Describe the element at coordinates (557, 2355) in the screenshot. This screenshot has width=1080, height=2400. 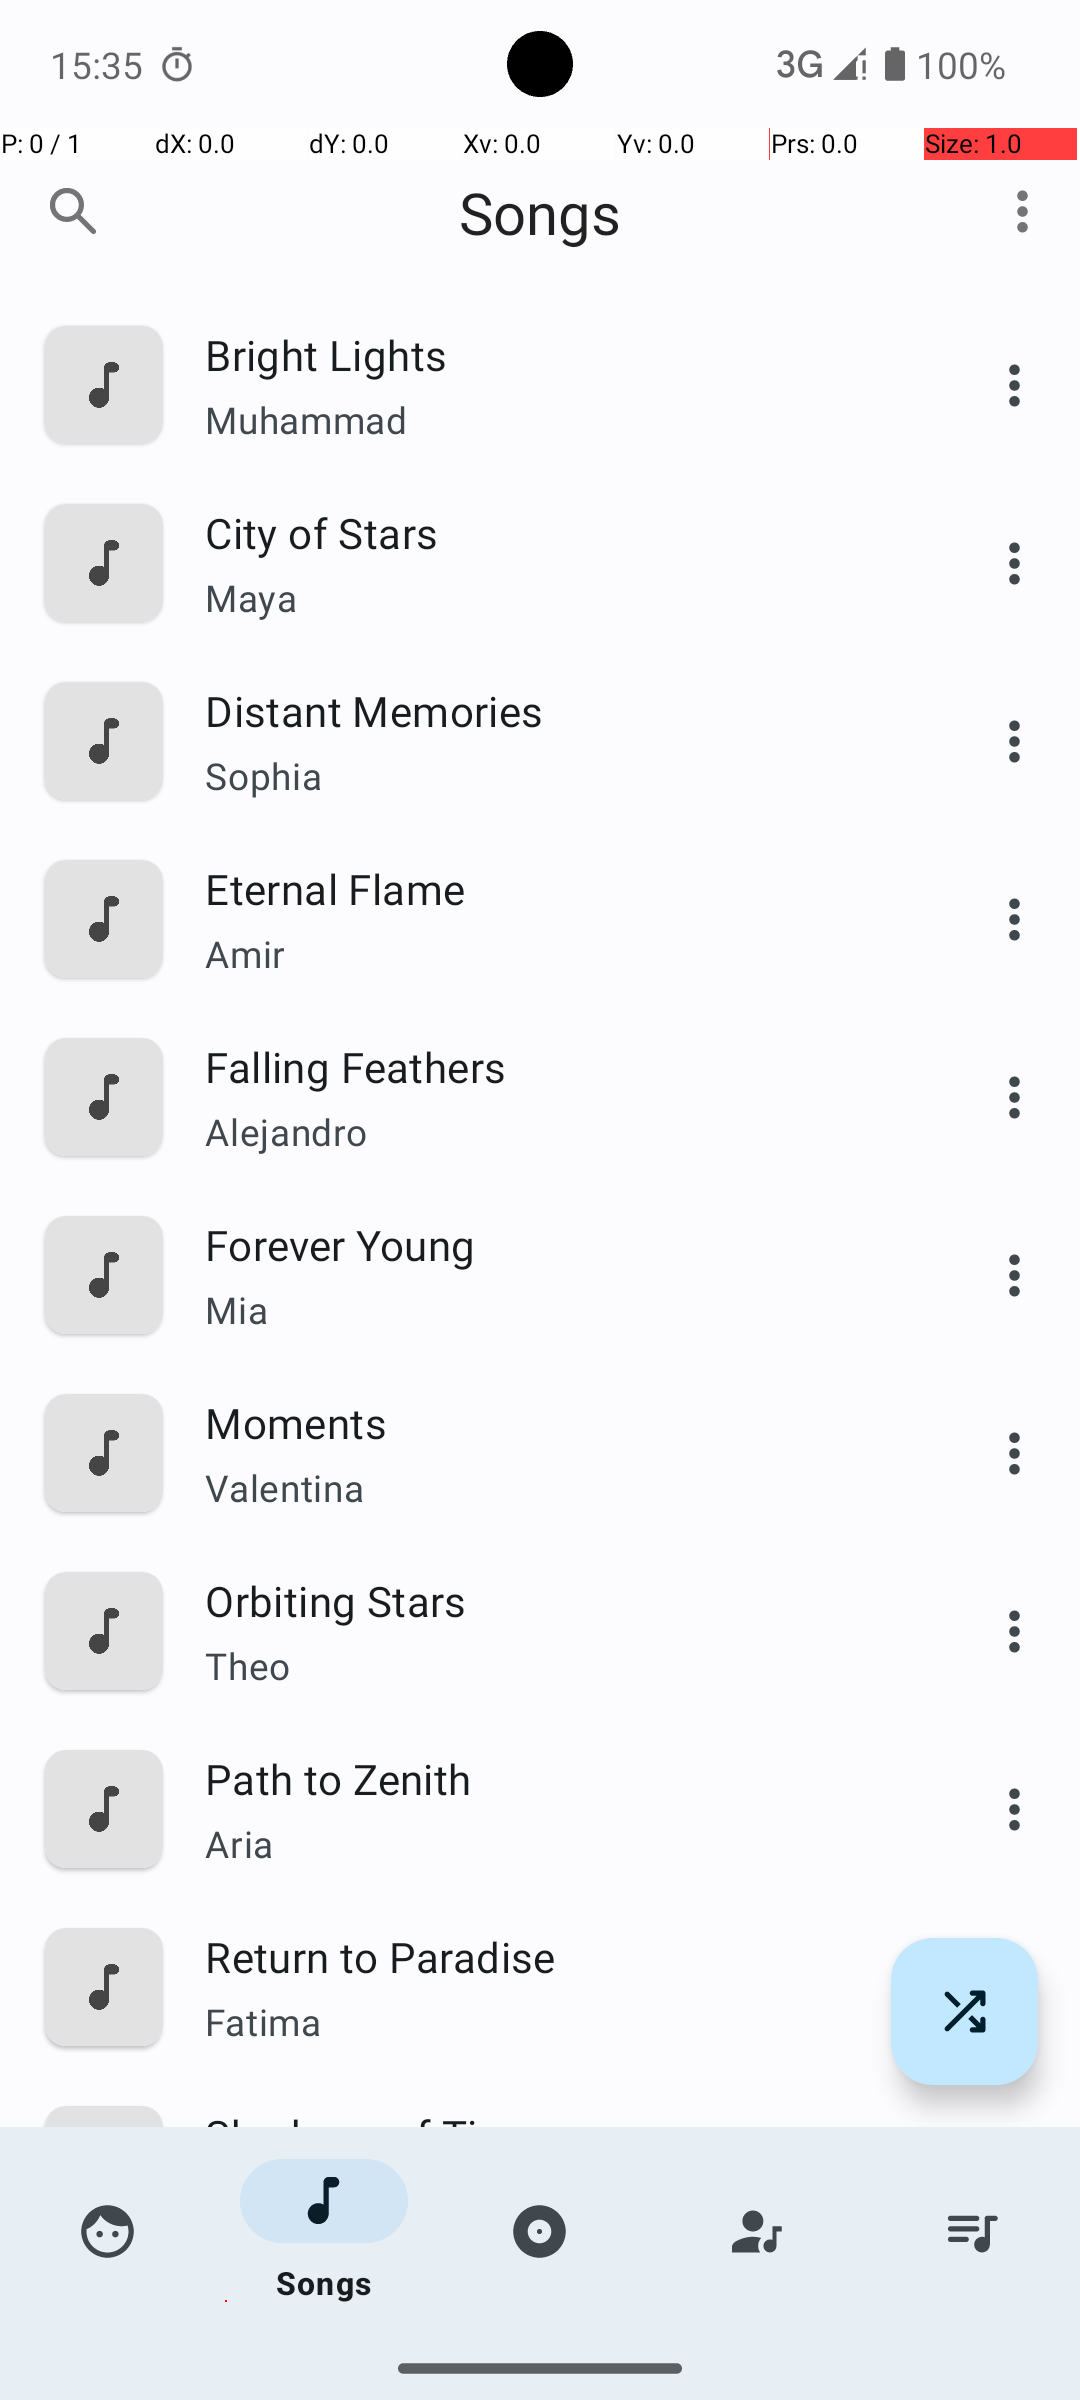
I see `Sarah` at that location.